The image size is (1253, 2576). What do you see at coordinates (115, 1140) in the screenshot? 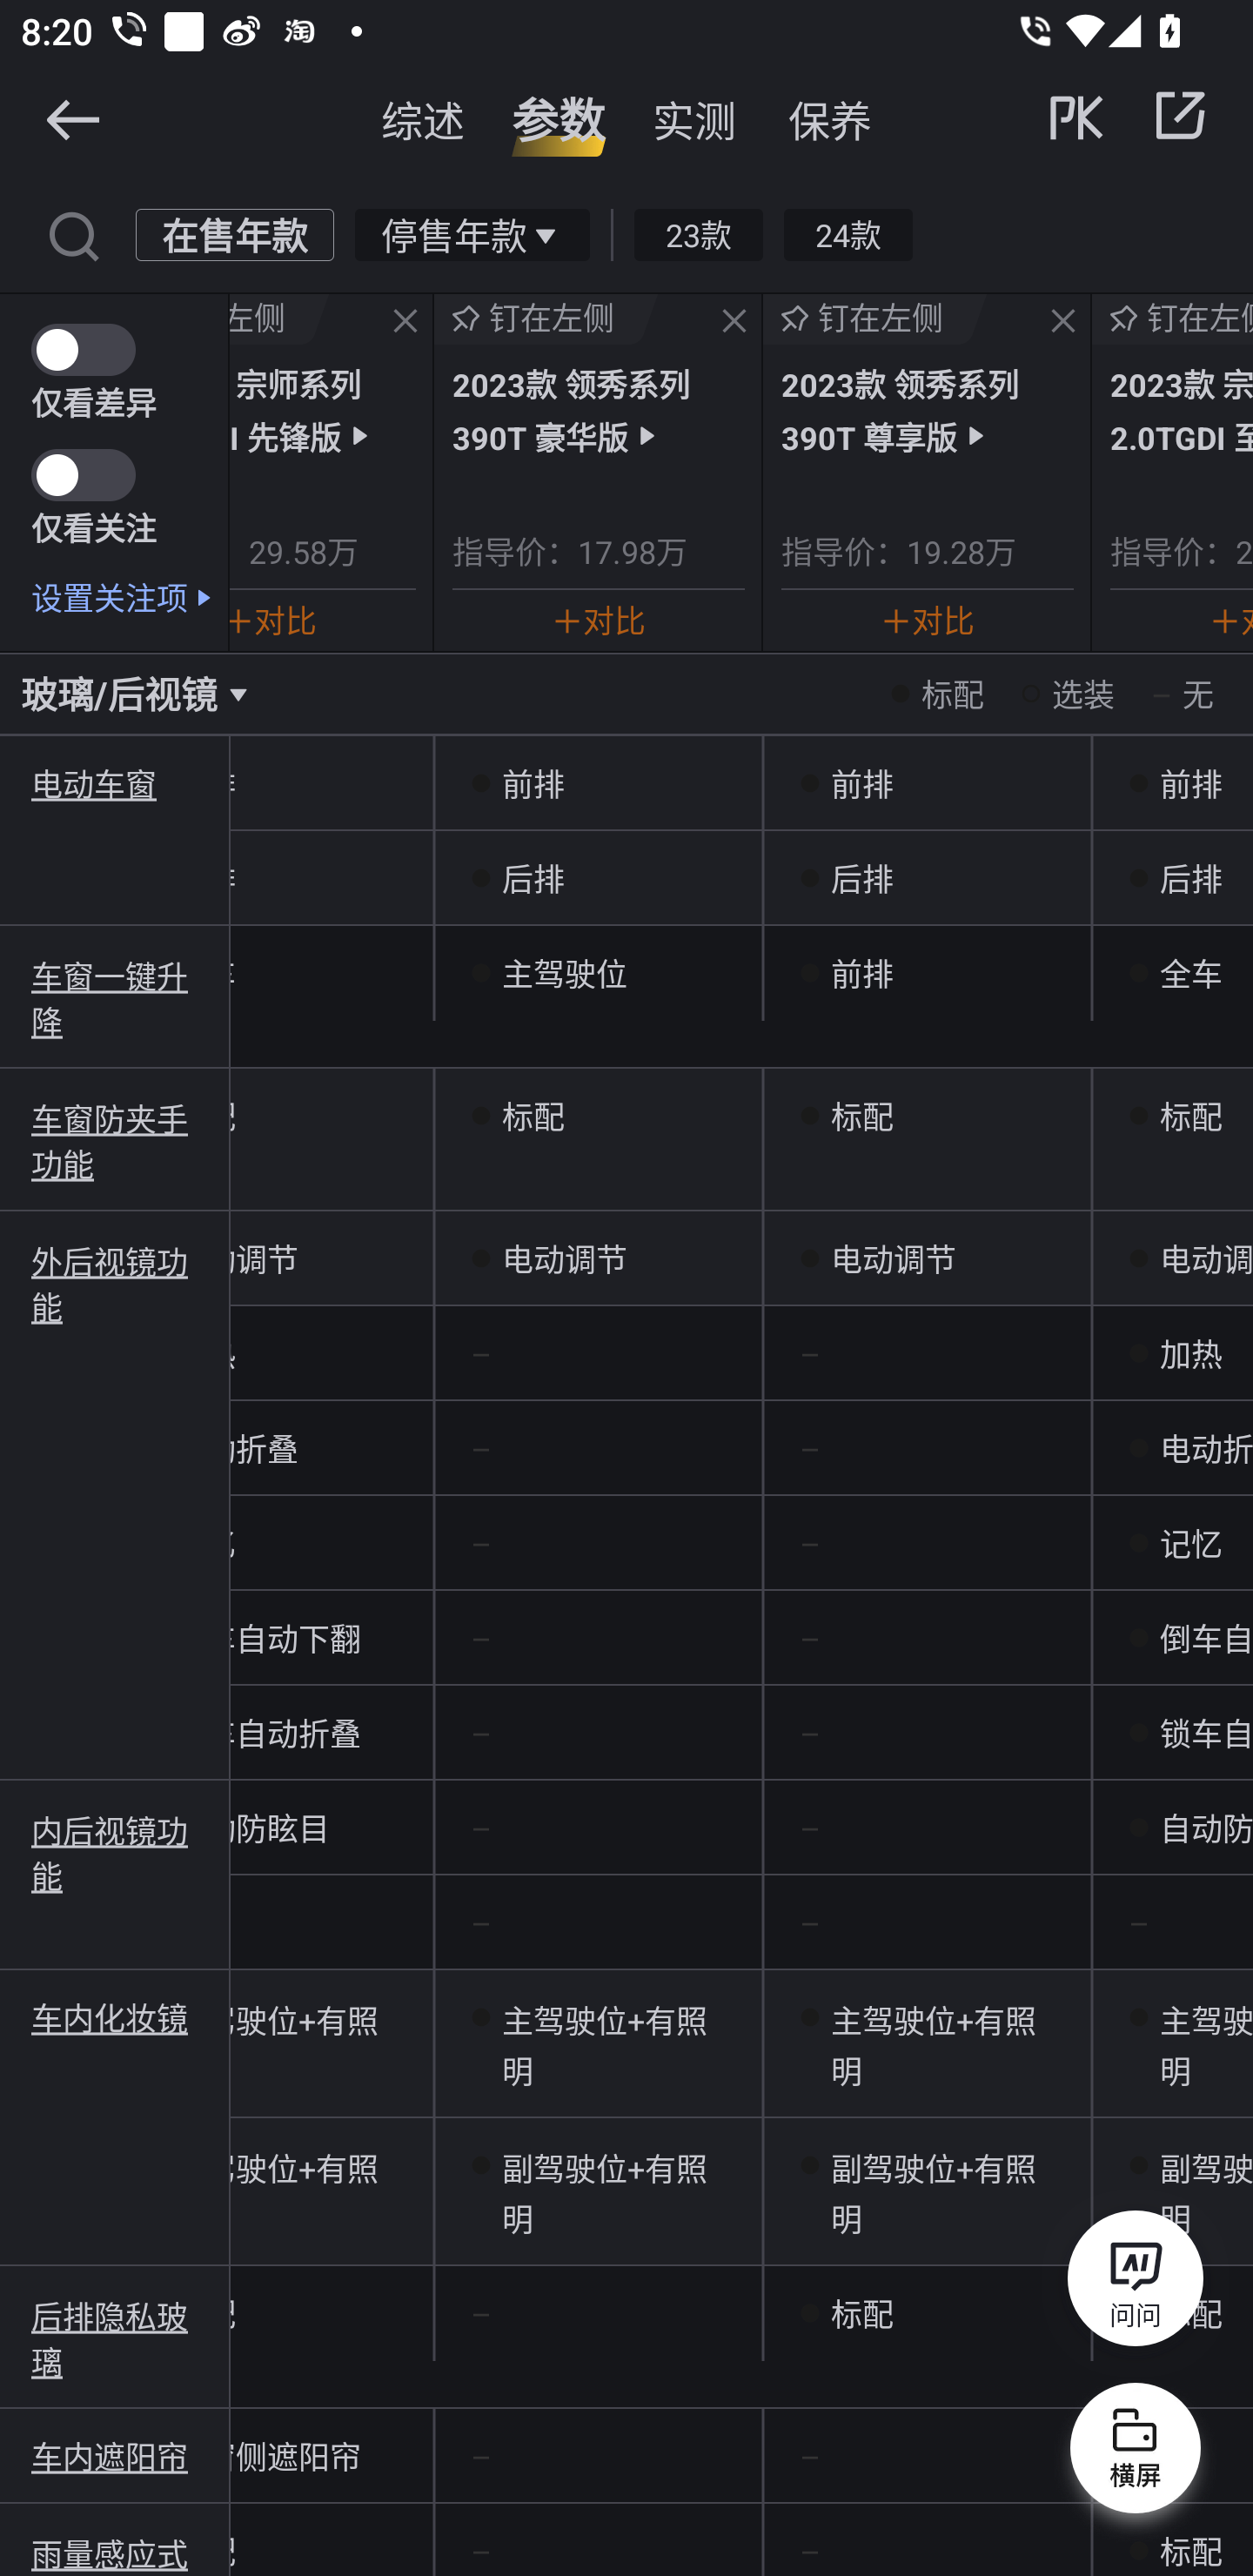
I see `车窗防夹手功能` at bounding box center [115, 1140].